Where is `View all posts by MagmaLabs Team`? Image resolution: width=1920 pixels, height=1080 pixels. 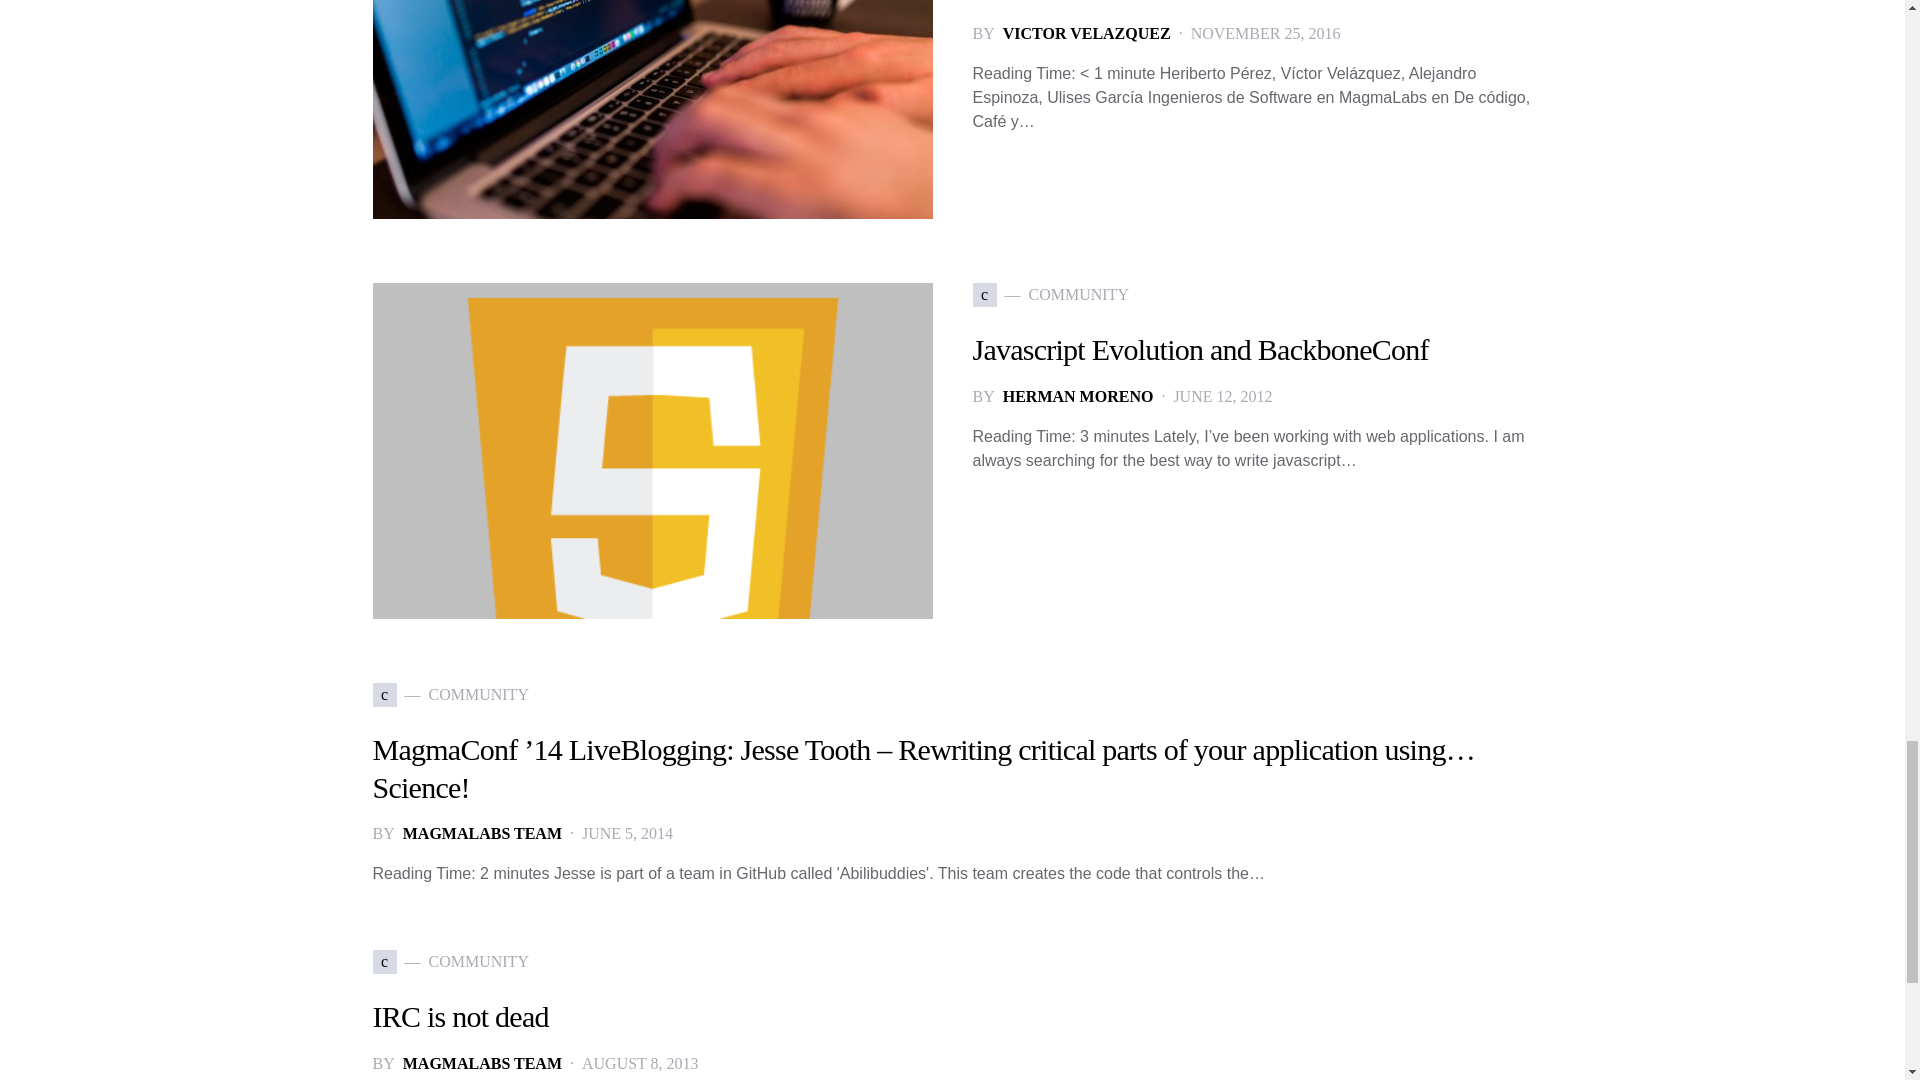
View all posts by MagmaLabs Team is located at coordinates (482, 833).